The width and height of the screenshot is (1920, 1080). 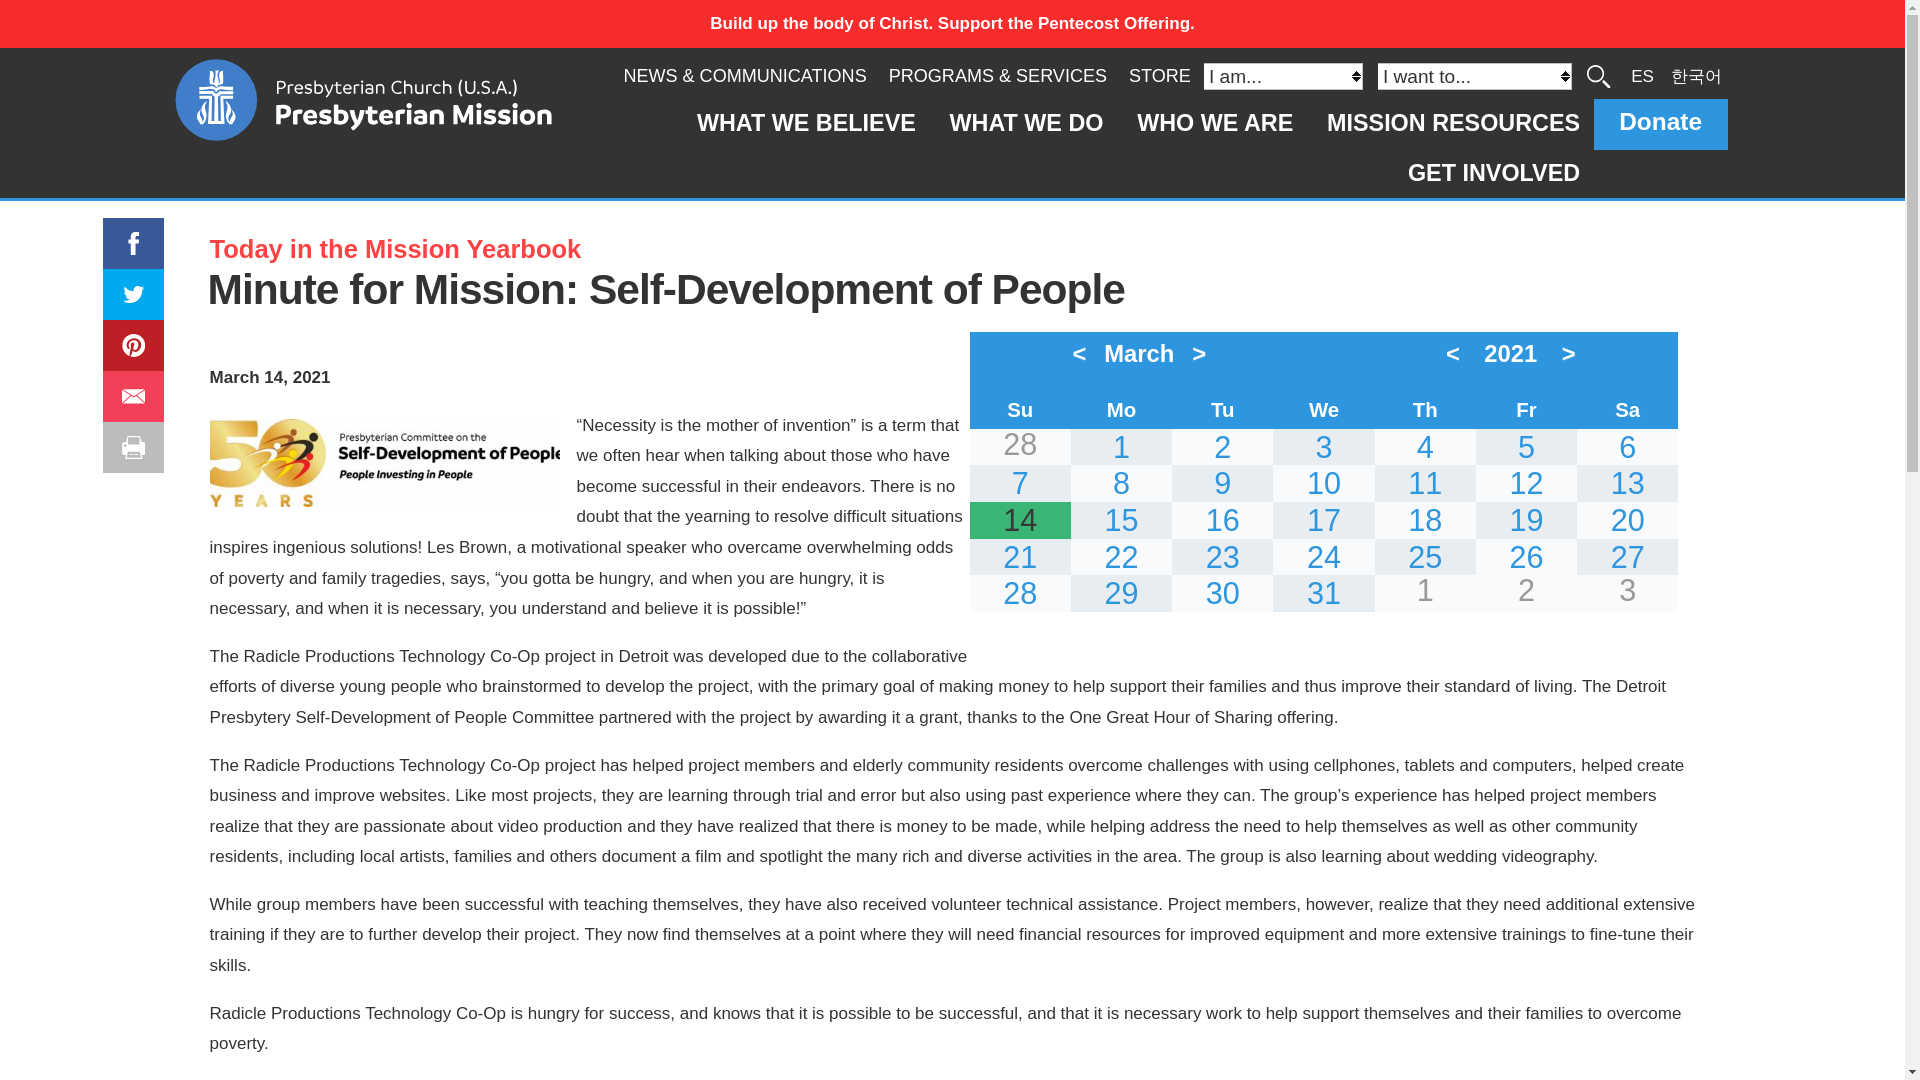 What do you see at coordinates (1456, 352) in the screenshot?
I see `Last Year` at bounding box center [1456, 352].